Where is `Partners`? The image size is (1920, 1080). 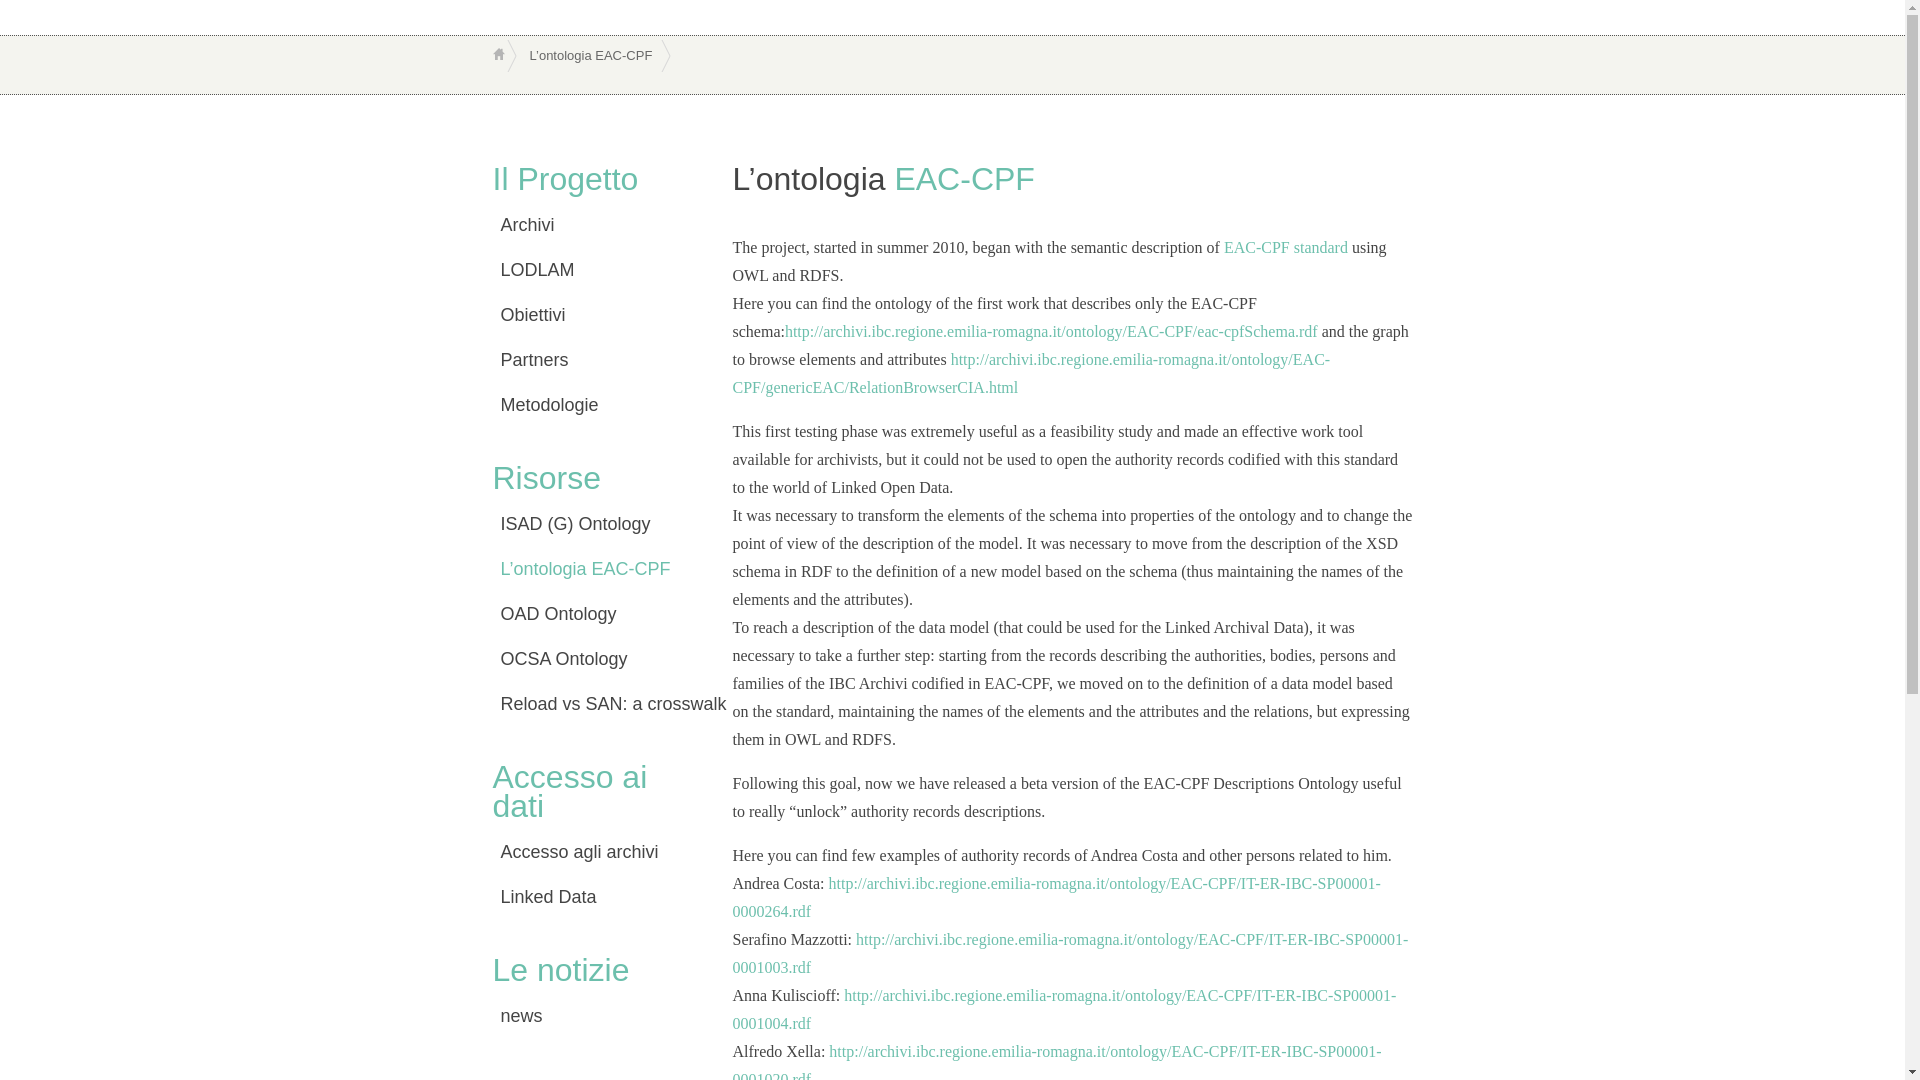 Partners is located at coordinates (591, 362).